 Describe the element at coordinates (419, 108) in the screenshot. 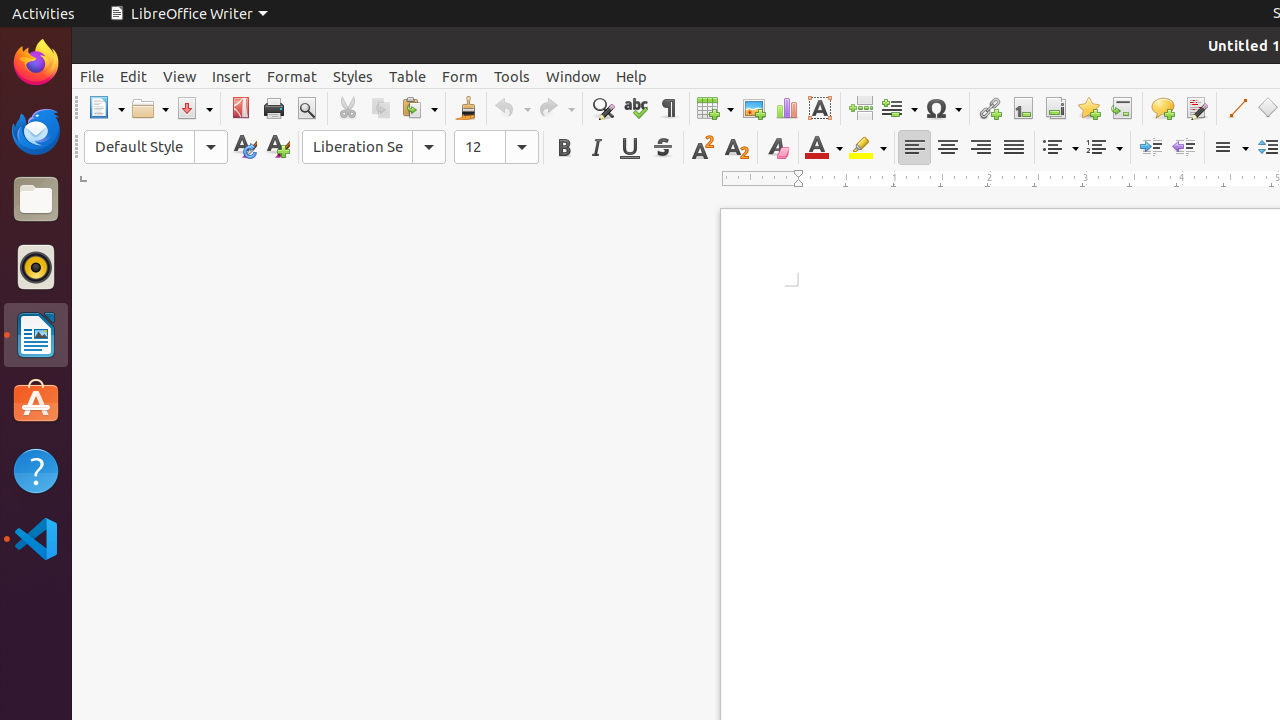

I see `Paste` at that location.